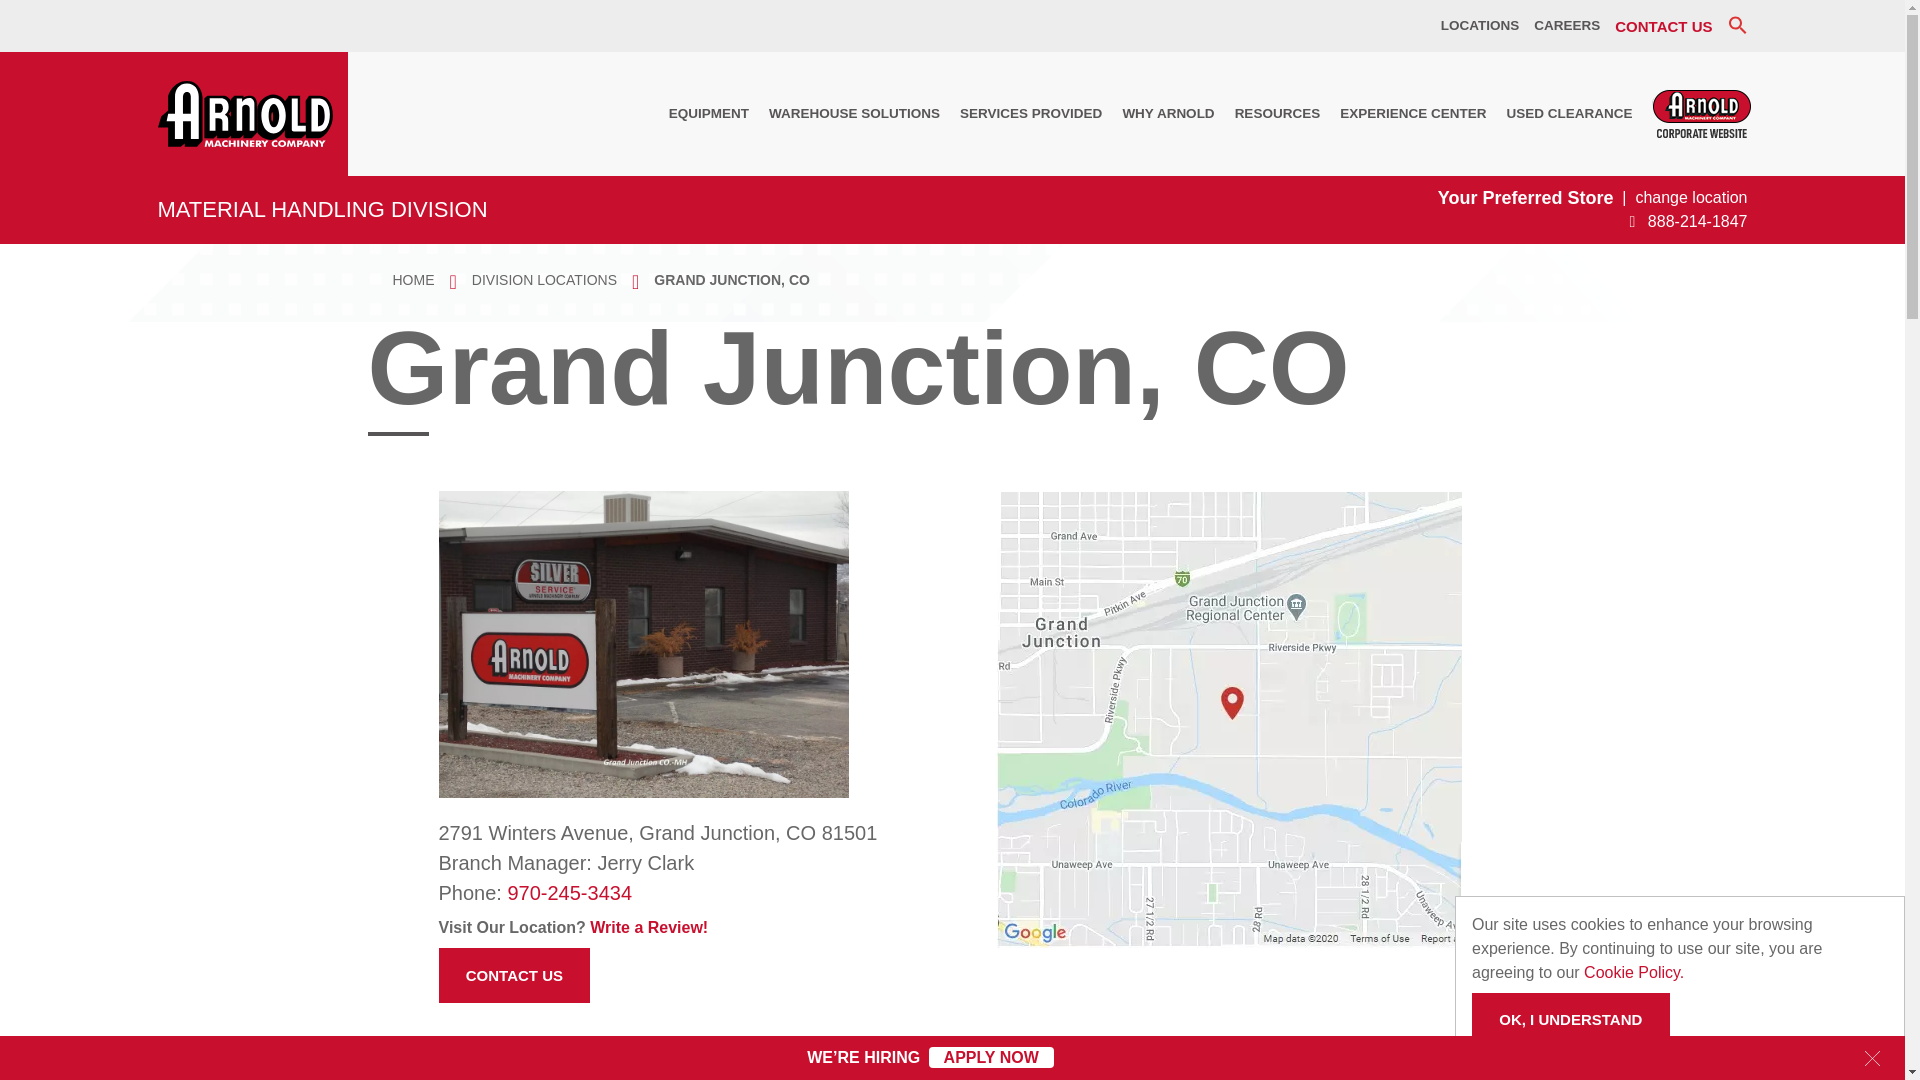  Describe the element at coordinates (1566, 26) in the screenshot. I see `CAREERS` at that location.